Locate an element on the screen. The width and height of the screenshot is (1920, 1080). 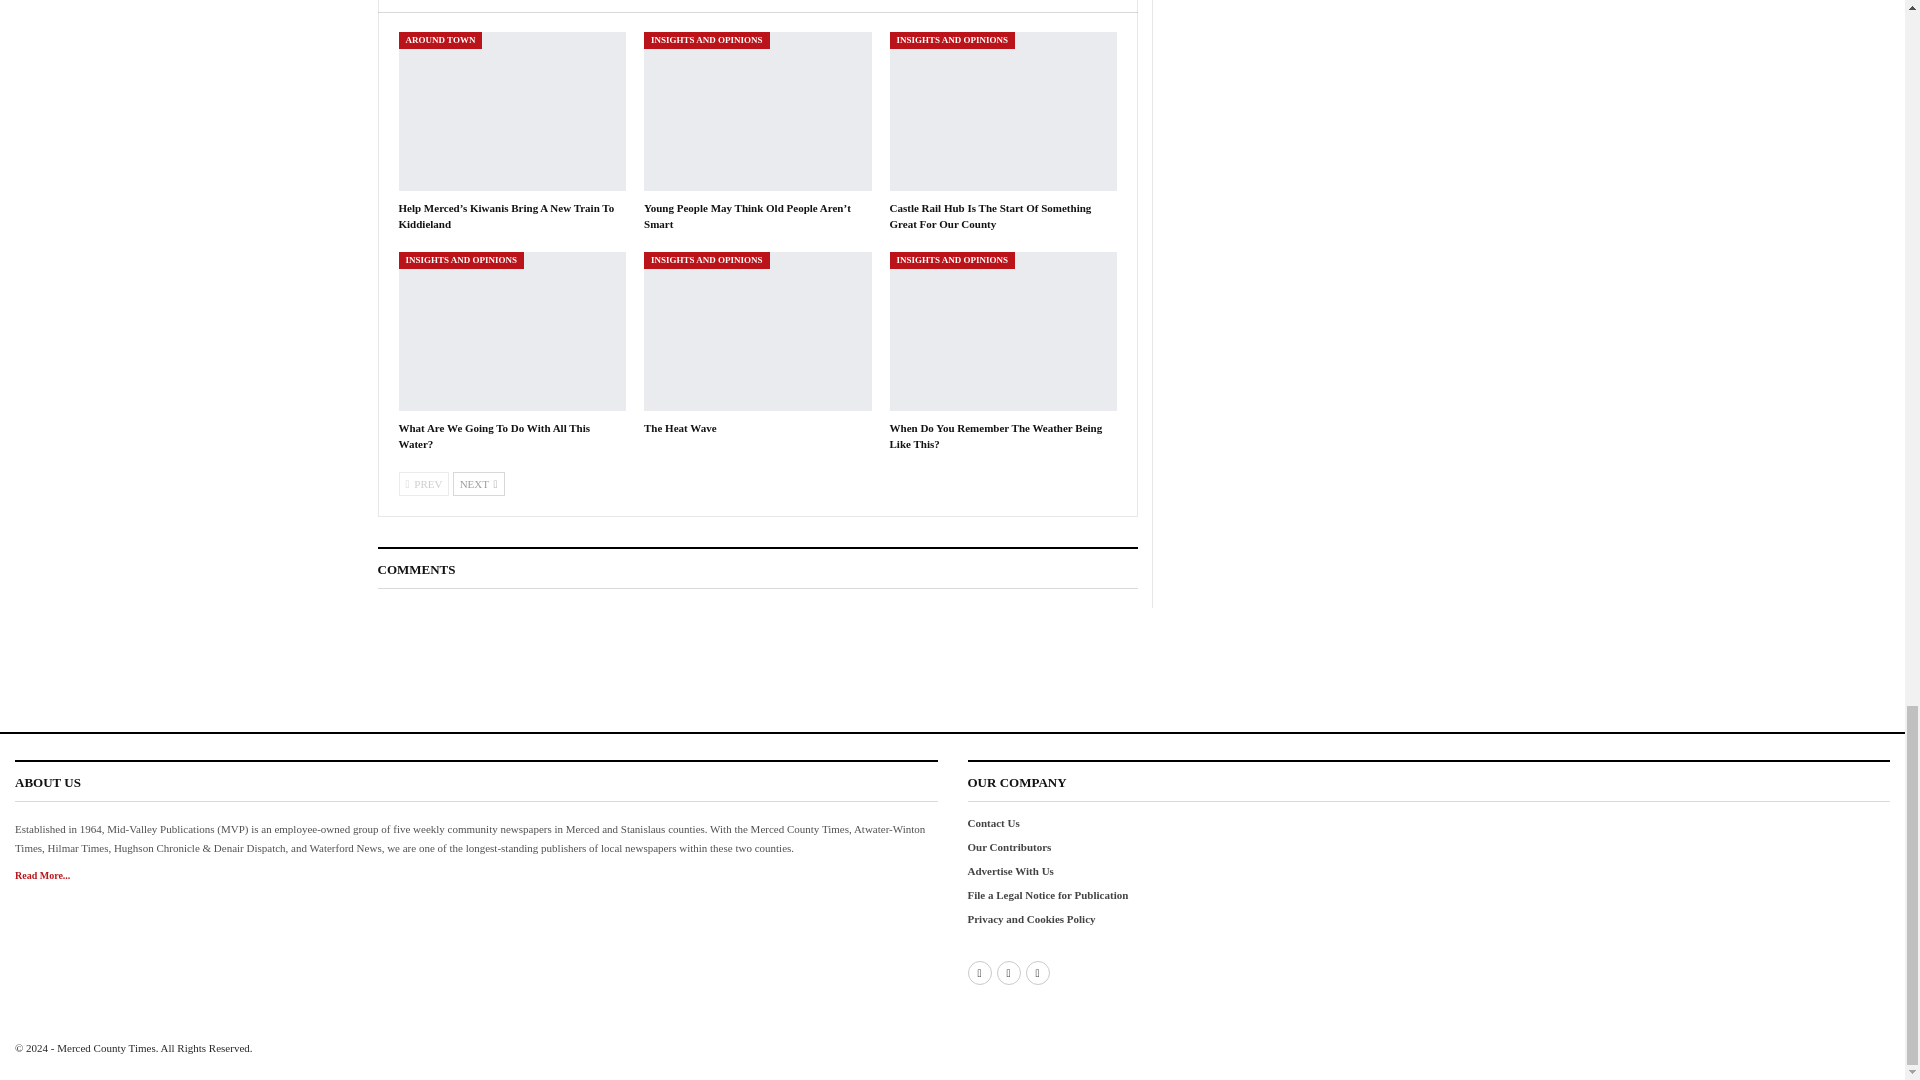
Next is located at coordinates (478, 483).